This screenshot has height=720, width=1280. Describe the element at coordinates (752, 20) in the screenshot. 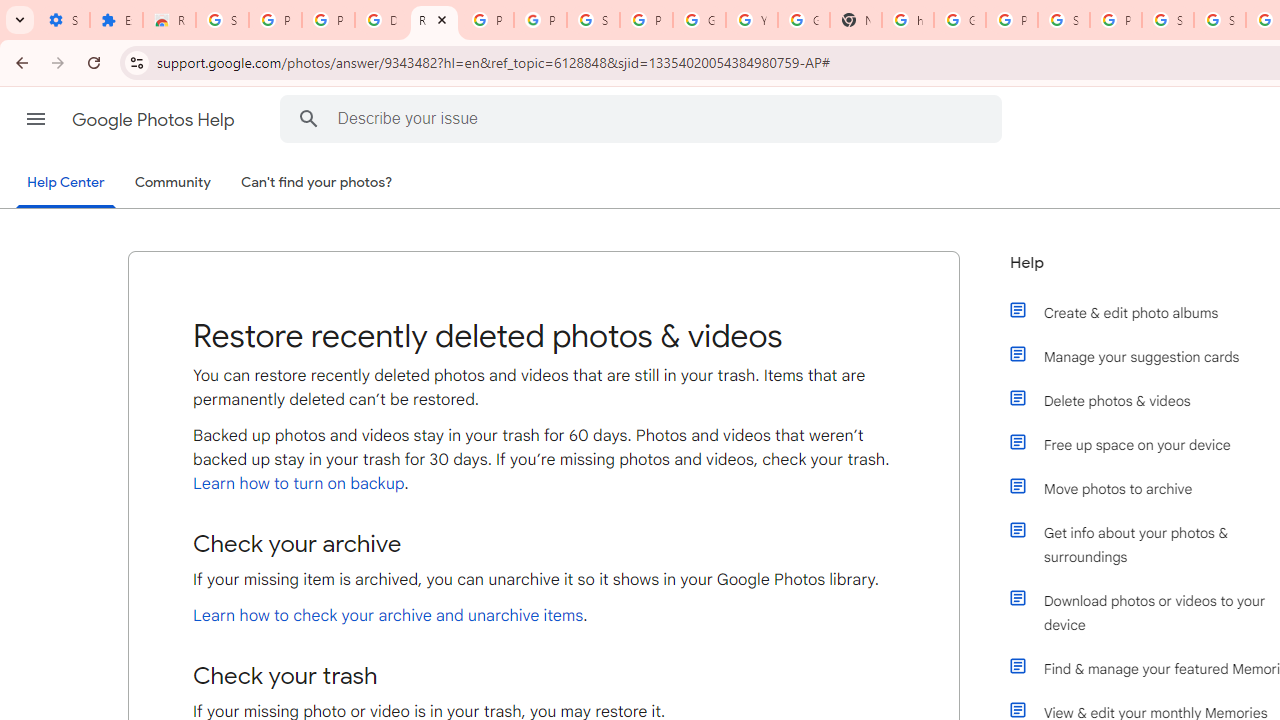

I see `YouTube` at that location.